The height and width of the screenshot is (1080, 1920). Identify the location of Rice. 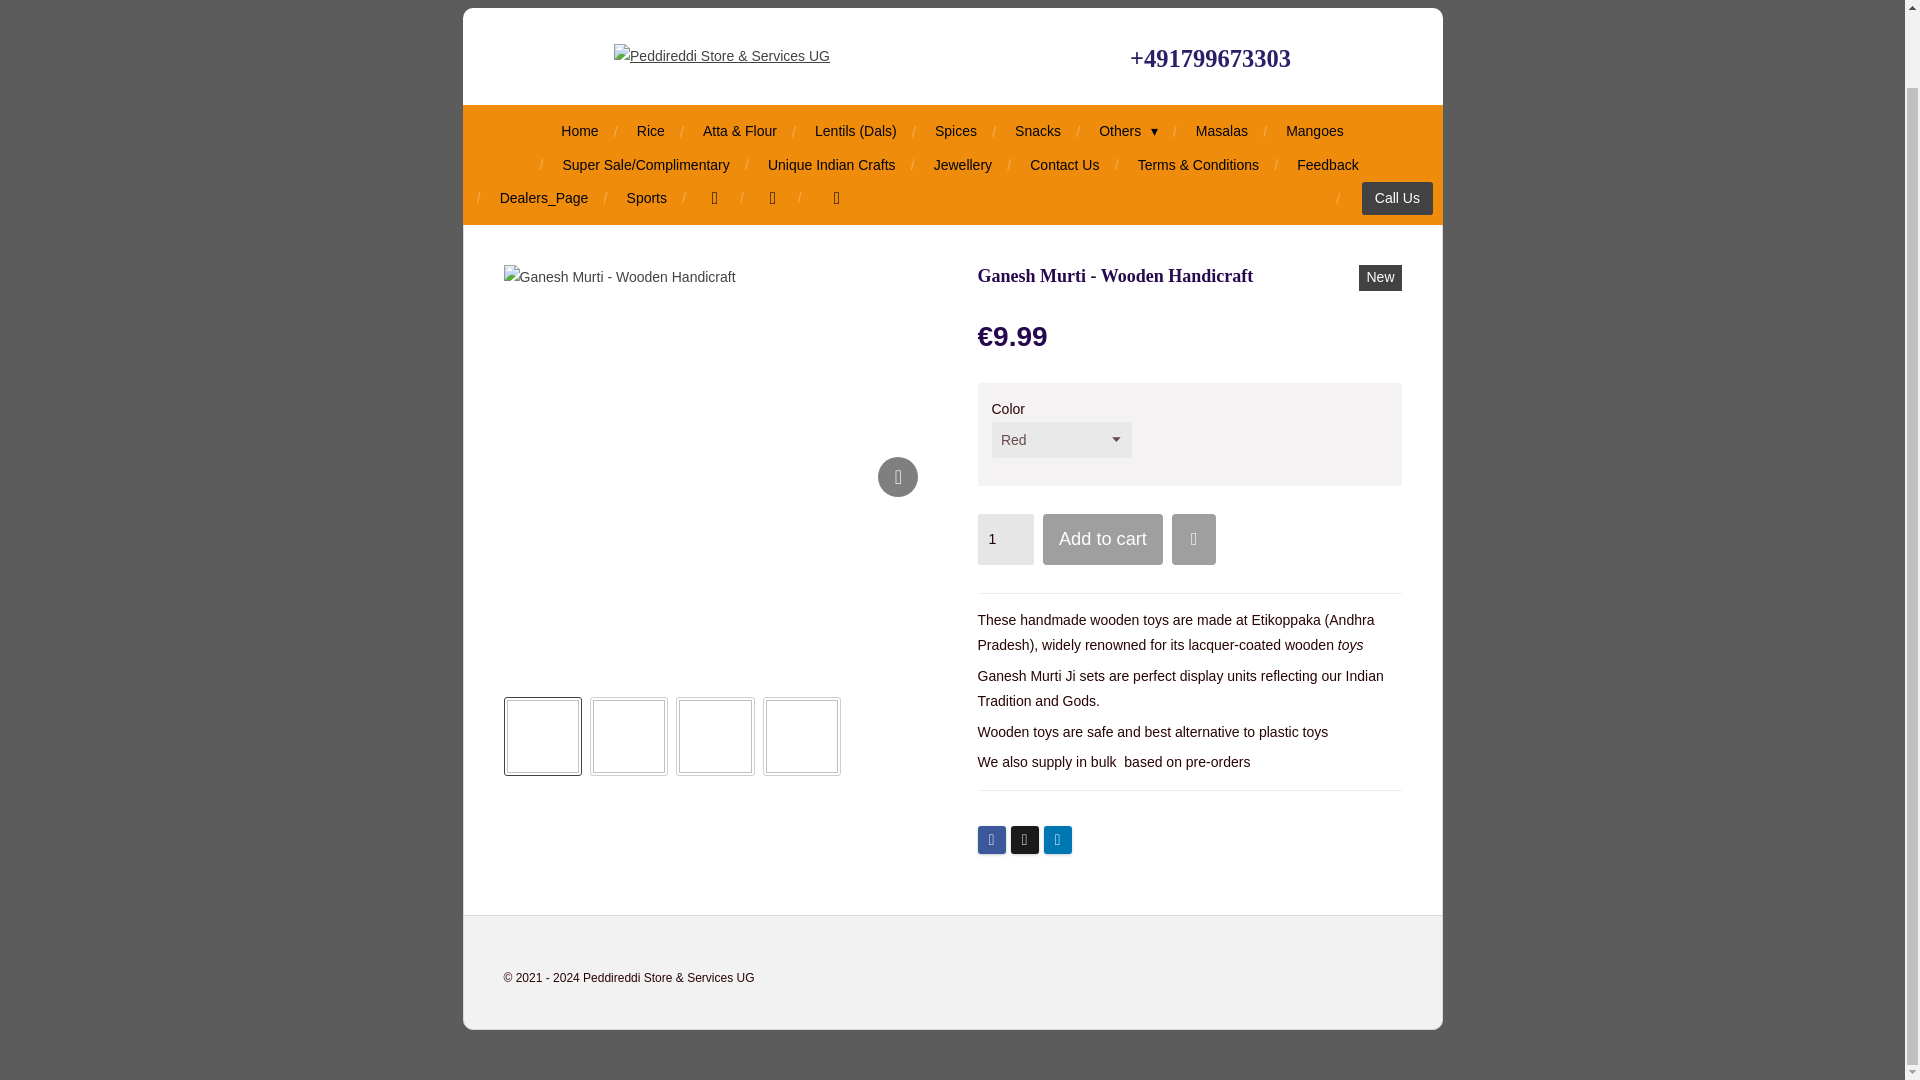
(650, 130).